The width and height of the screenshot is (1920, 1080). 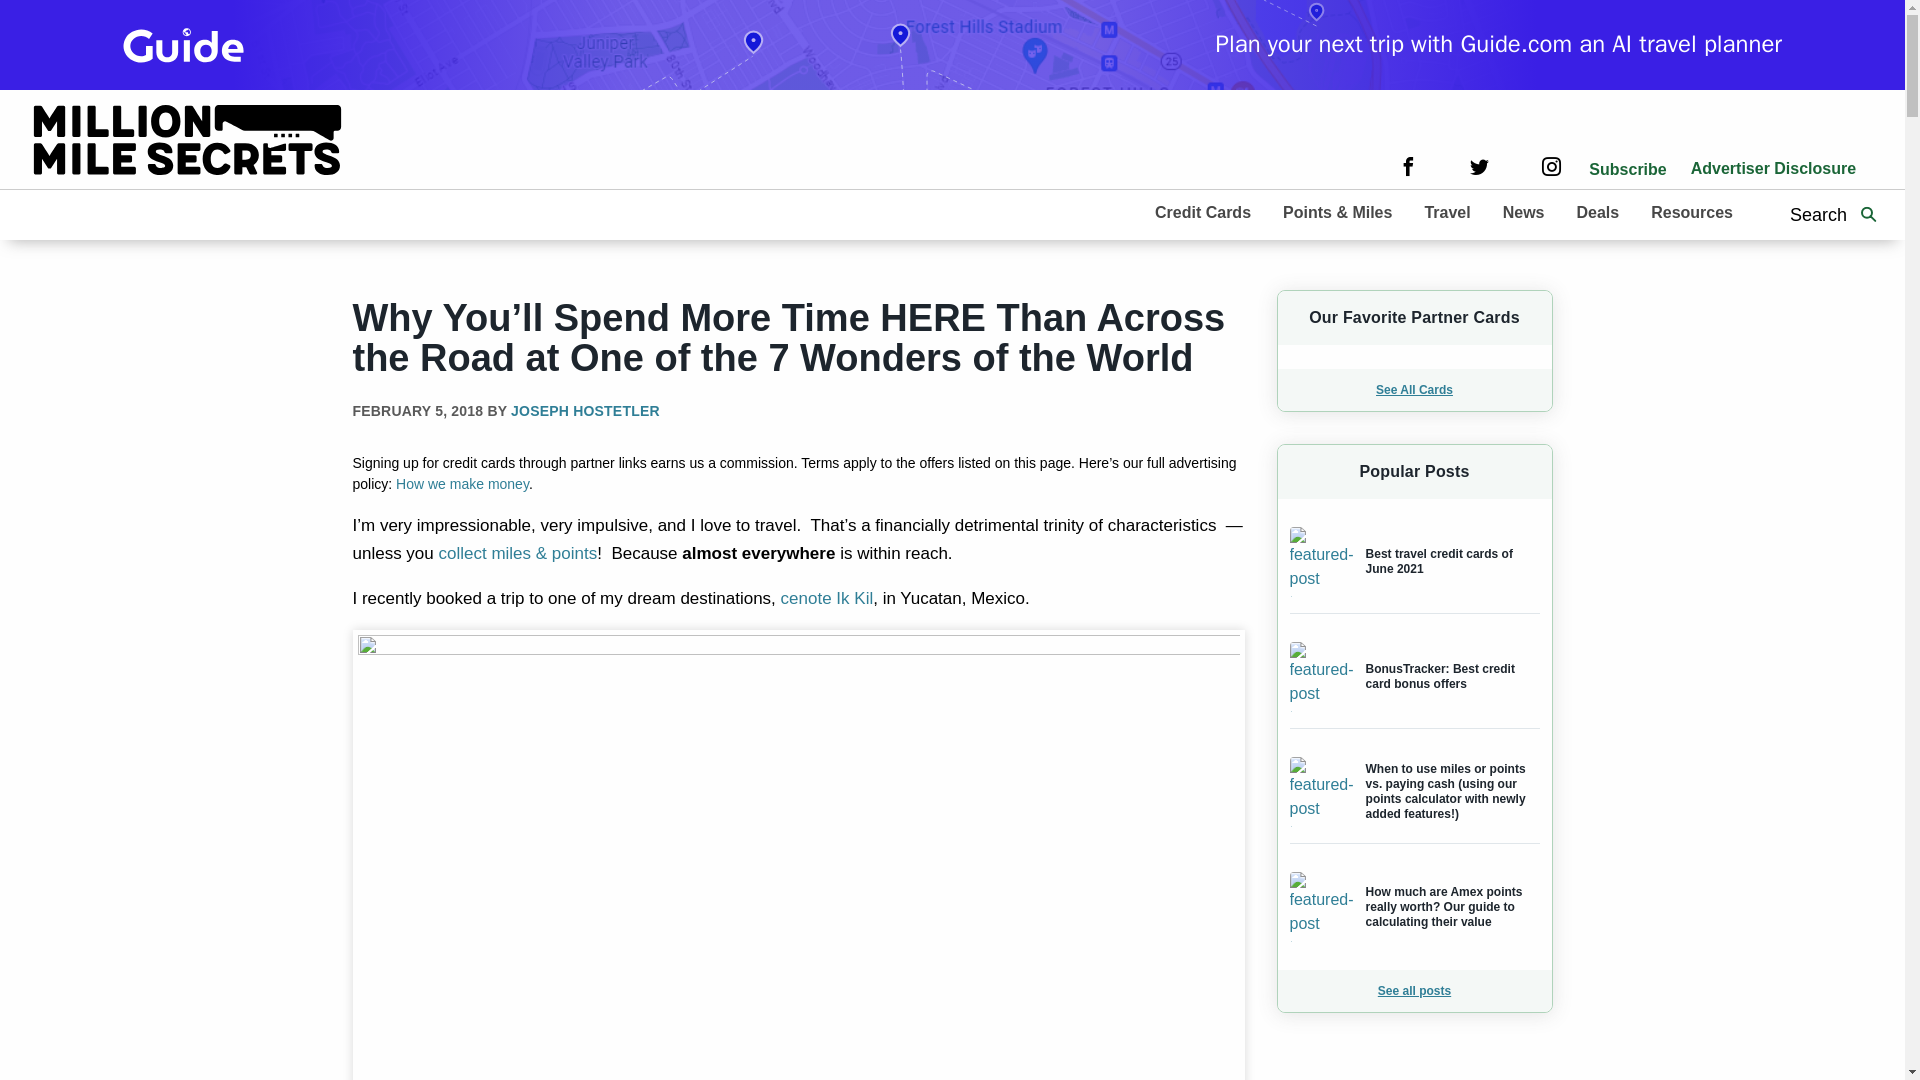 What do you see at coordinates (1868, 214) in the screenshot?
I see `Search` at bounding box center [1868, 214].